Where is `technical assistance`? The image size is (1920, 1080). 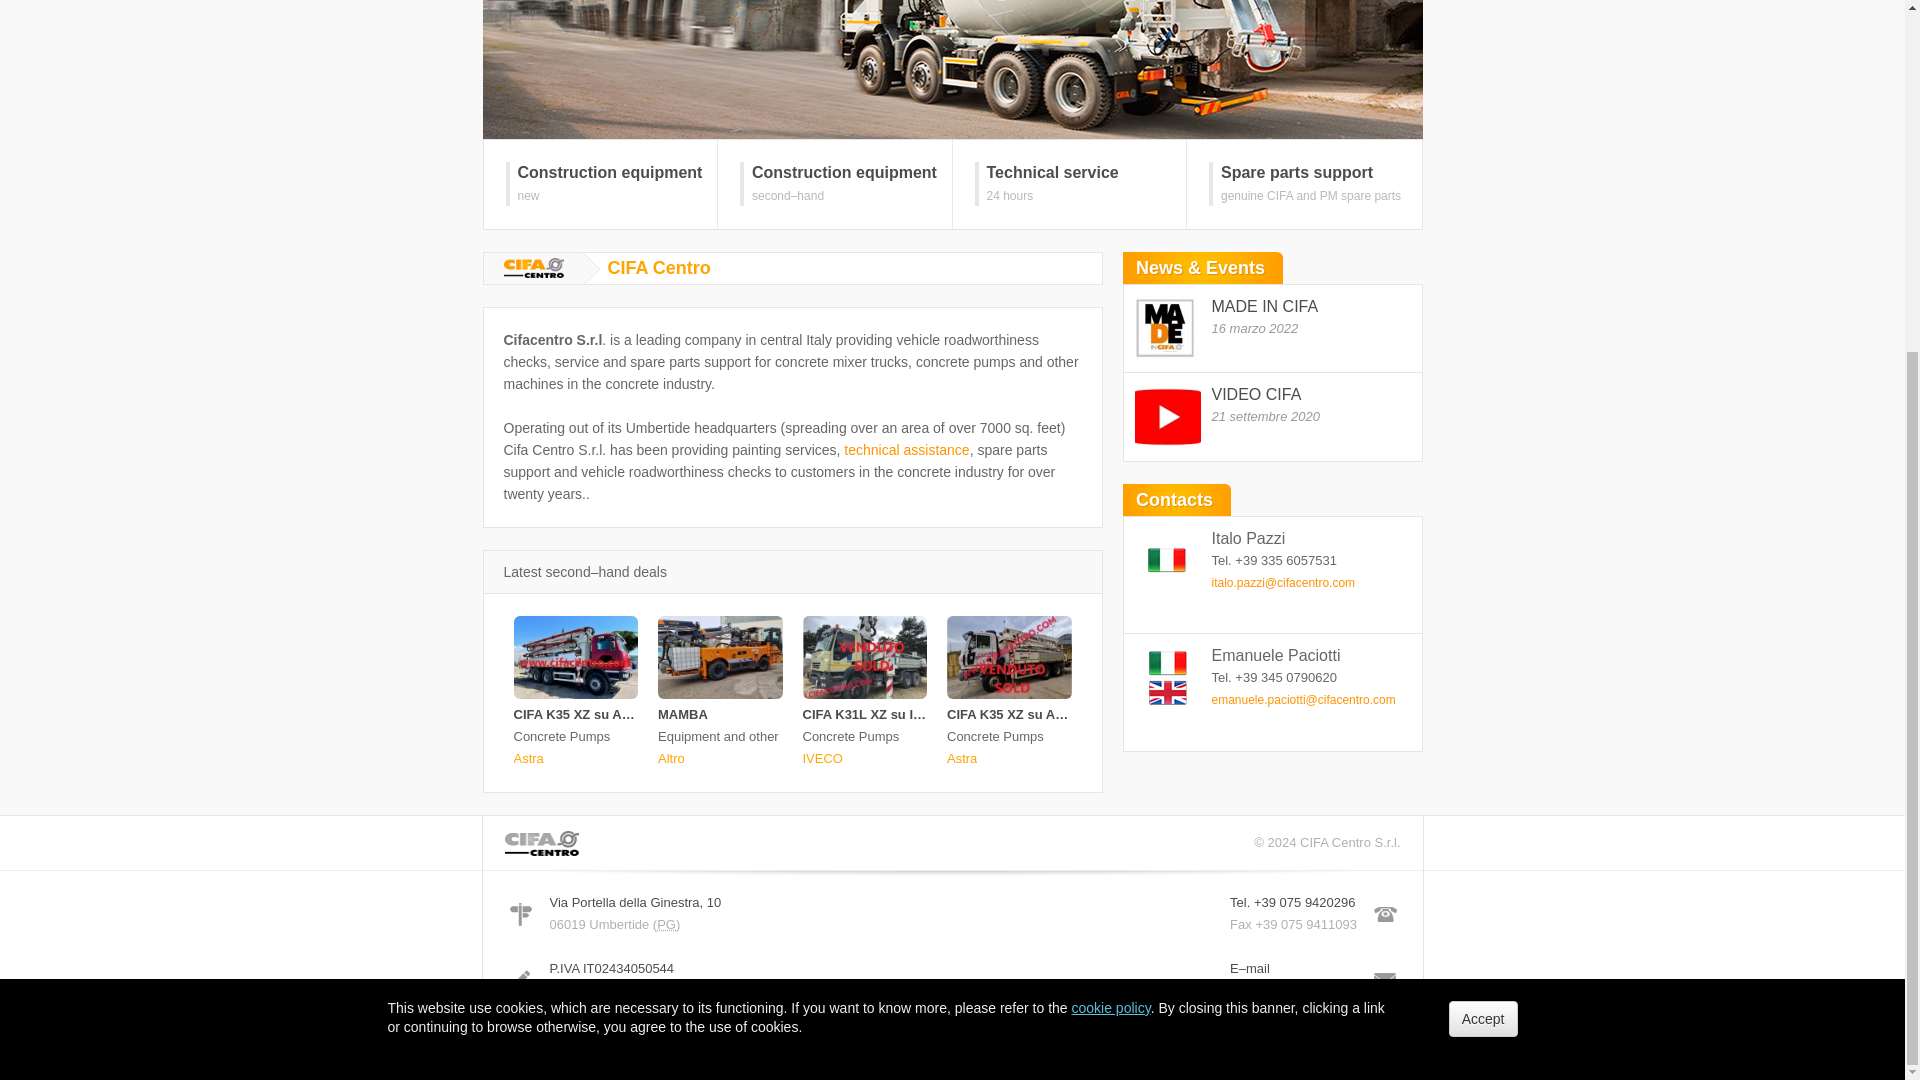
technical assistance is located at coordinates (1036, 714).